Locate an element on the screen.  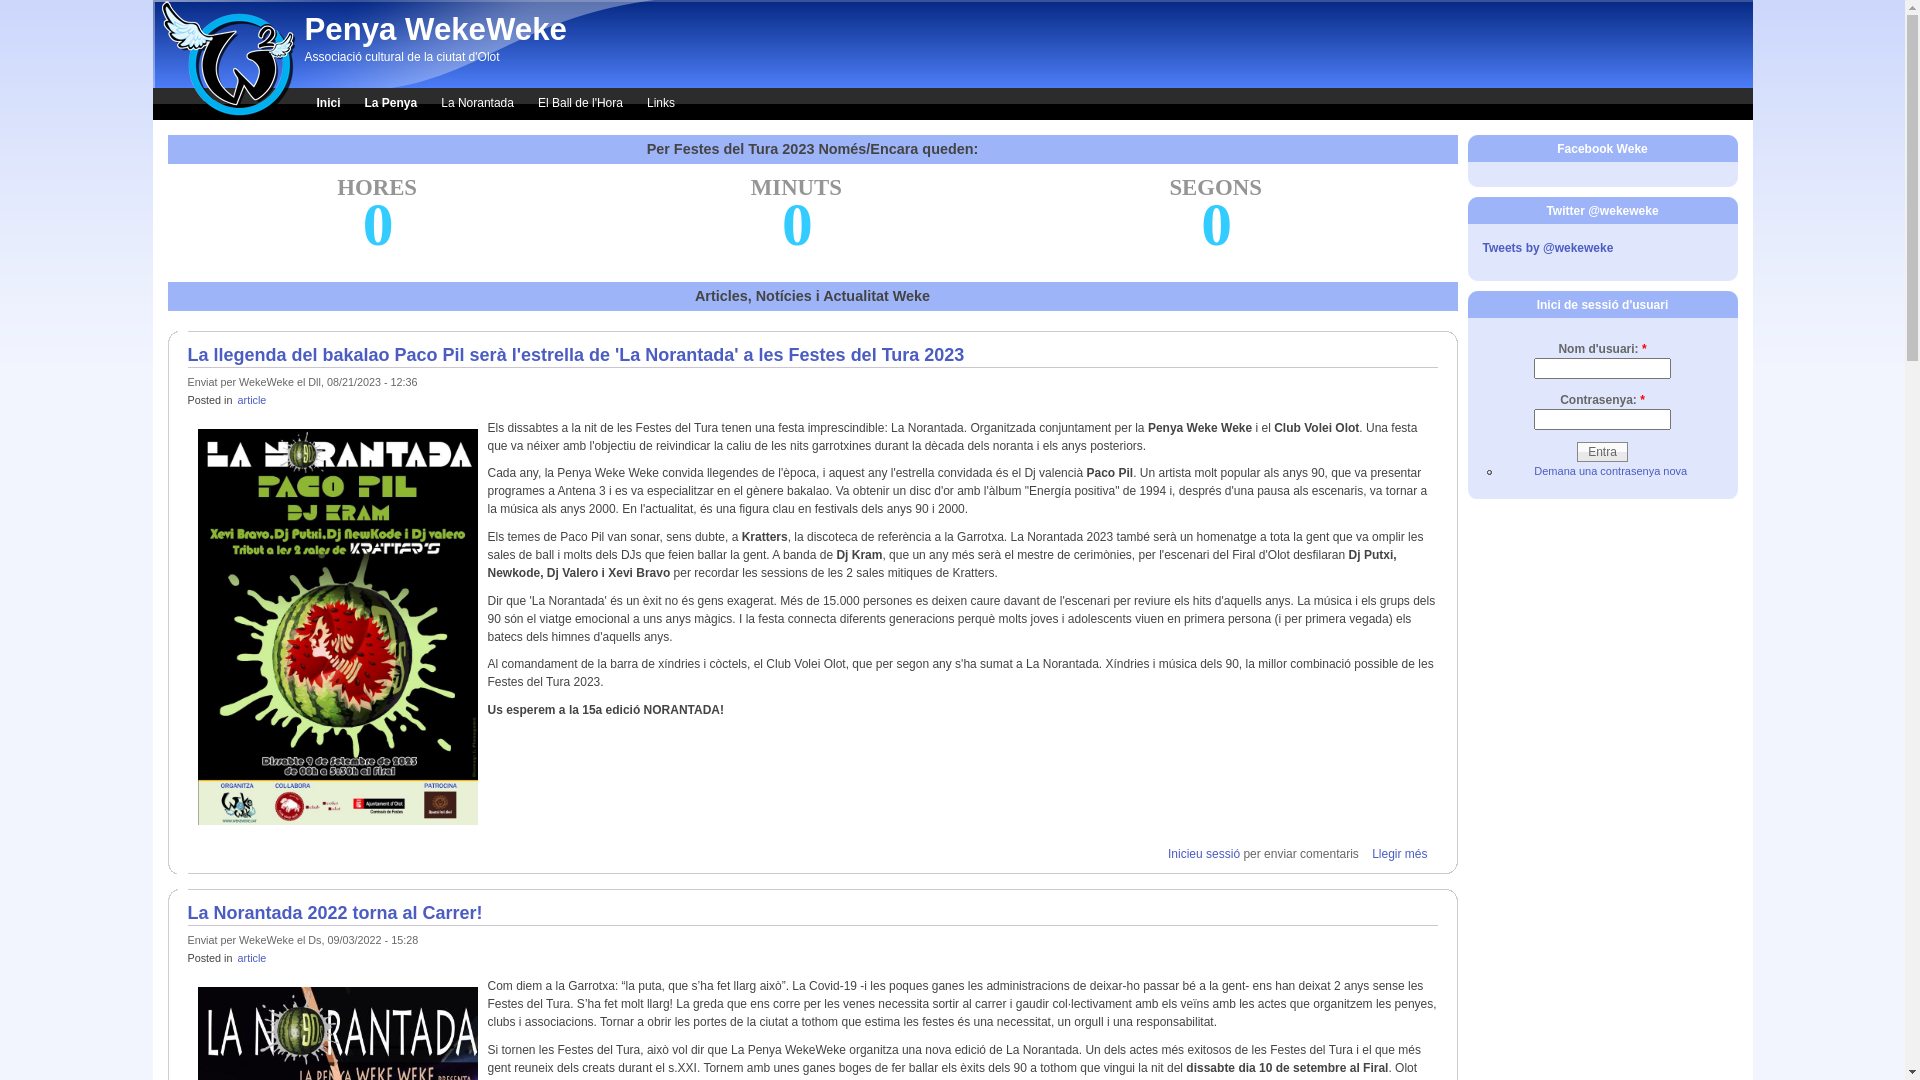
Links is located at coordinates (661, 104).